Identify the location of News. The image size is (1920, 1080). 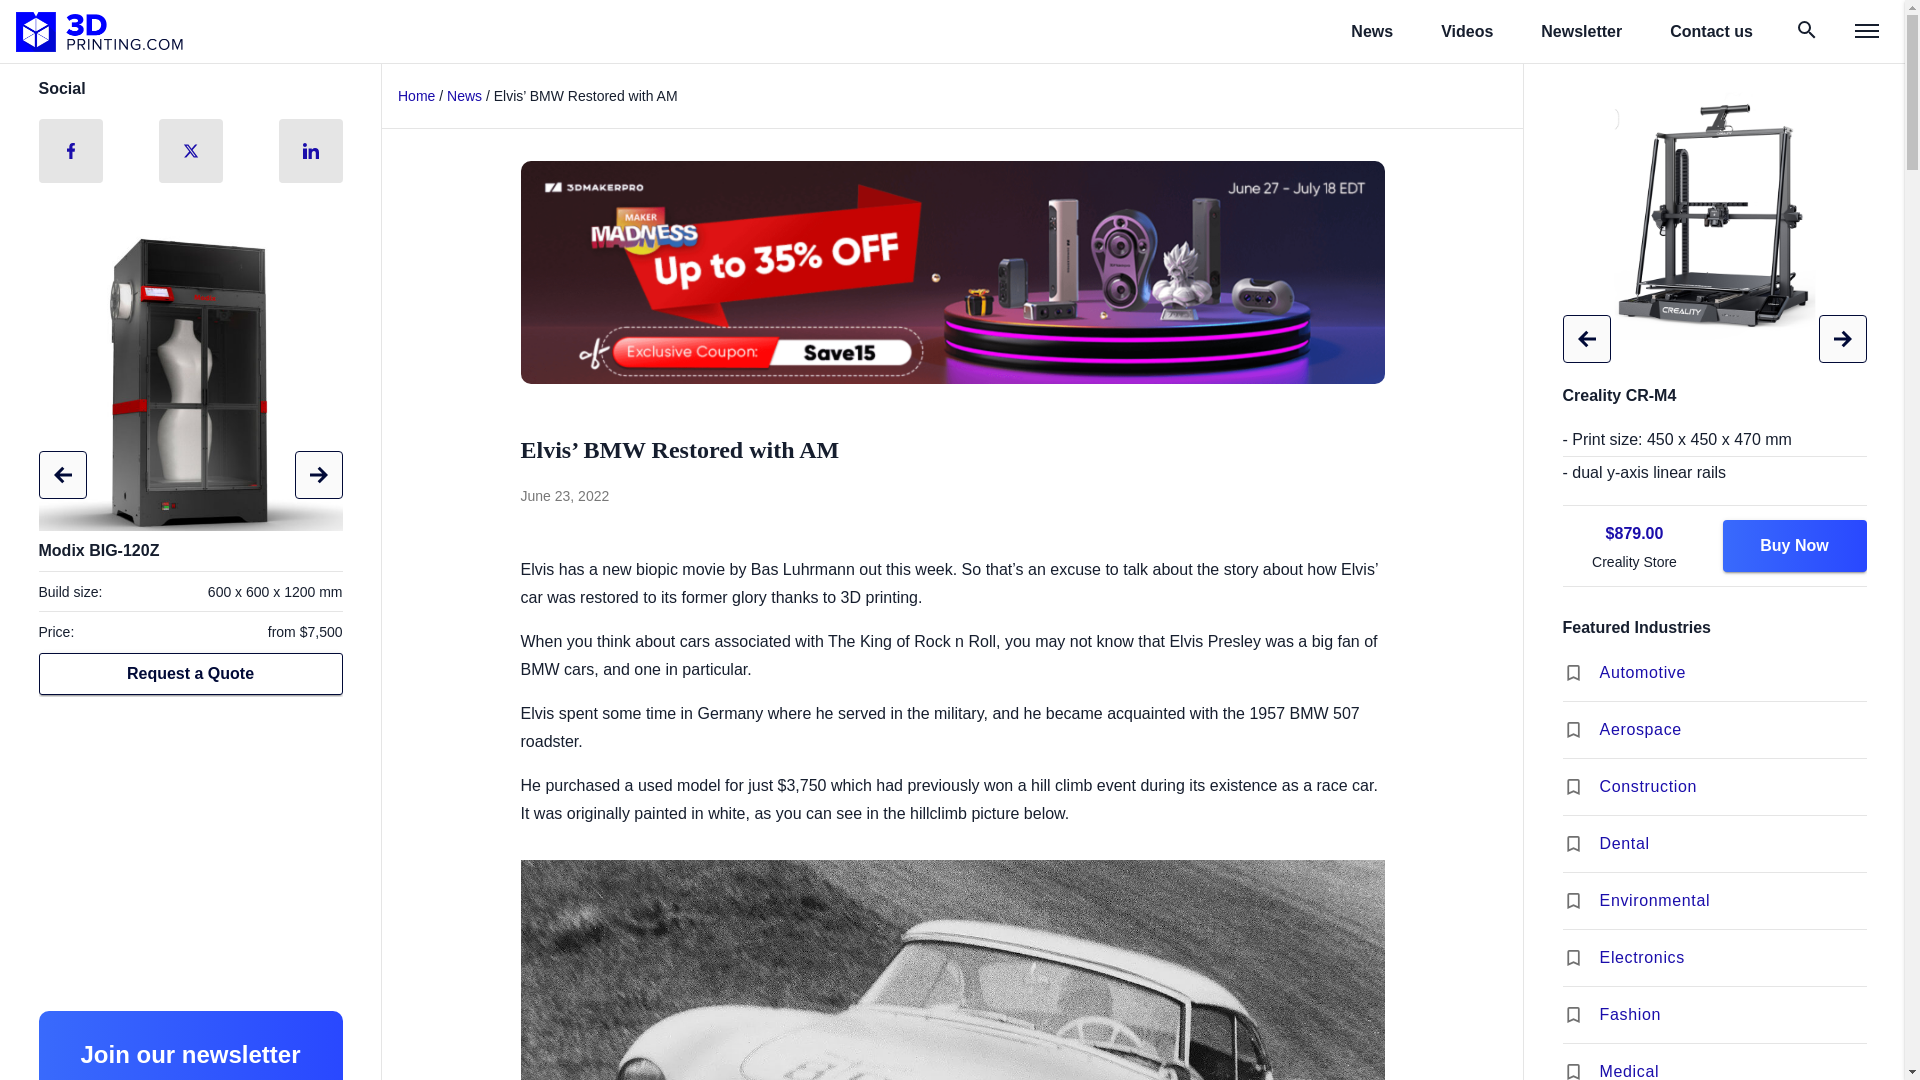
(464, 95).